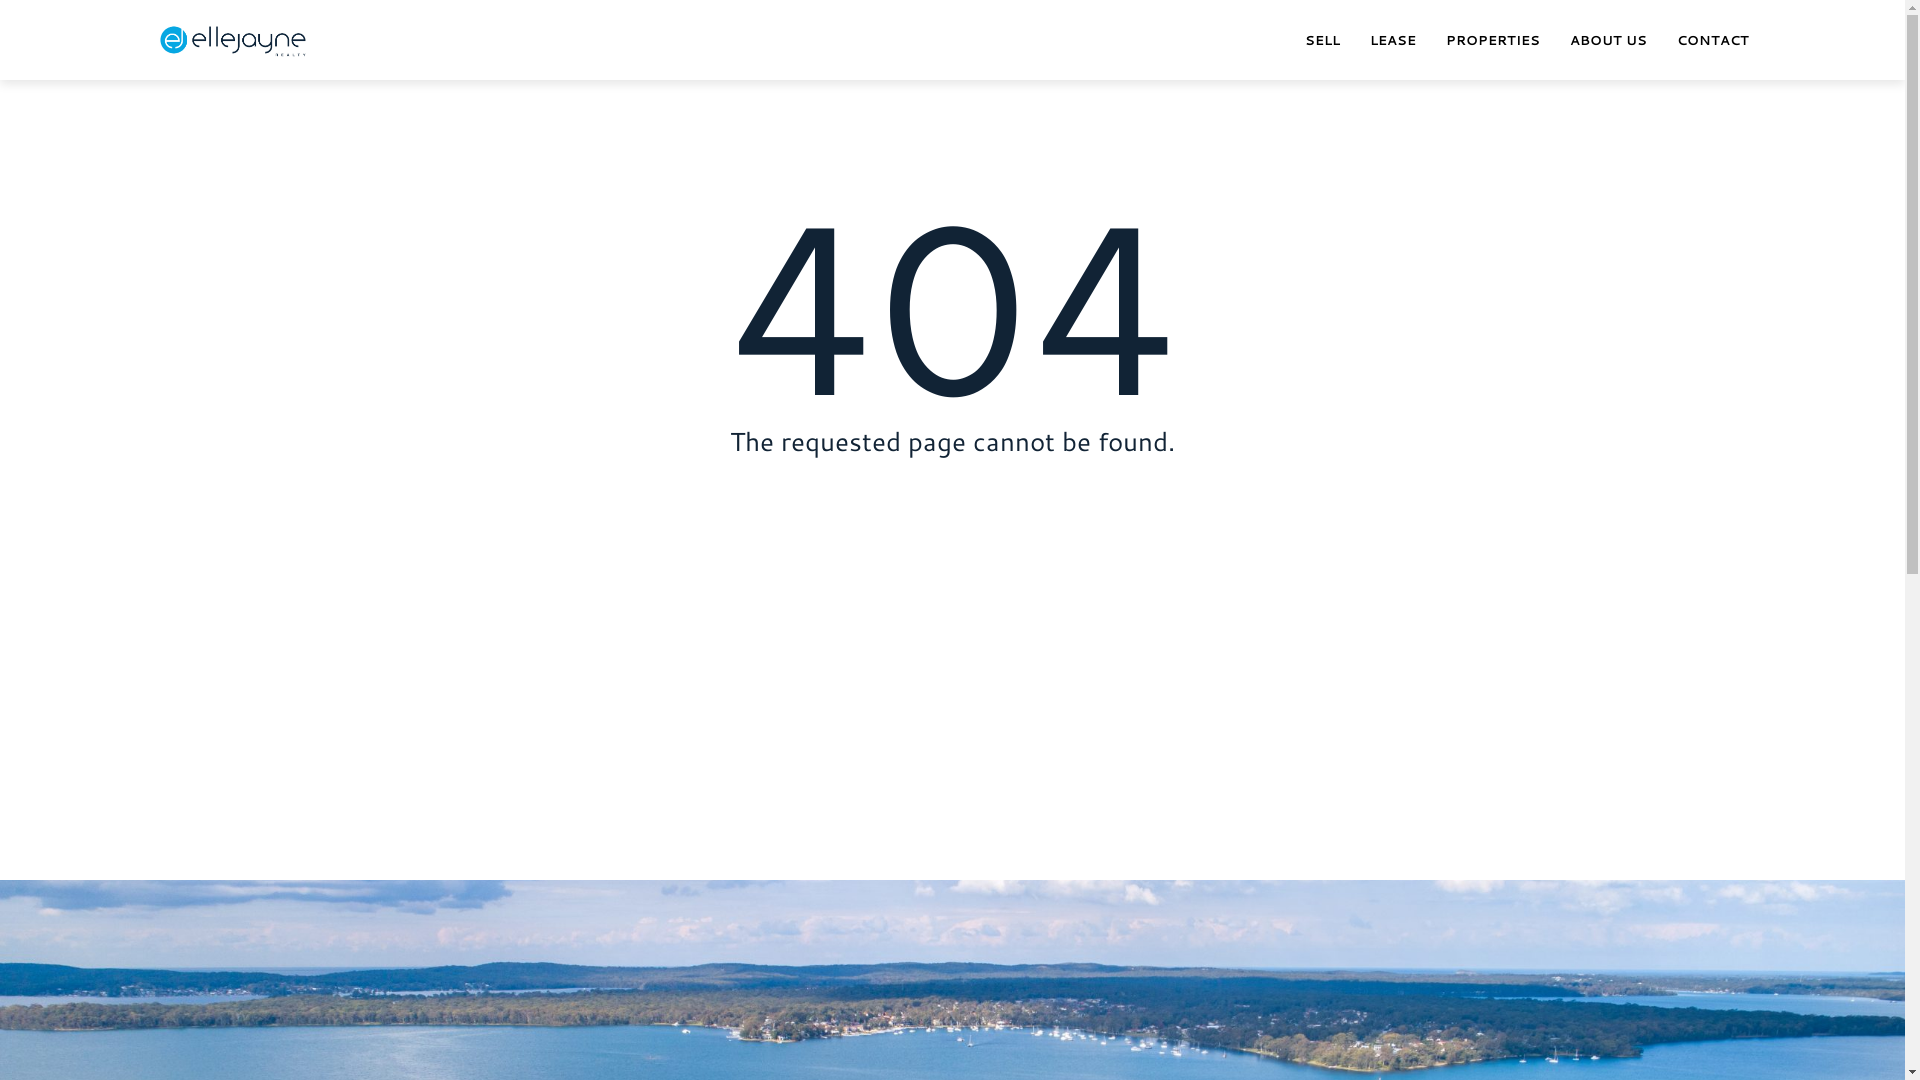 This screenshot has height=1080, width=1920. Describe the element at coordinates (1713, 40) in the screenshot. I see `CONTACT` at that location.